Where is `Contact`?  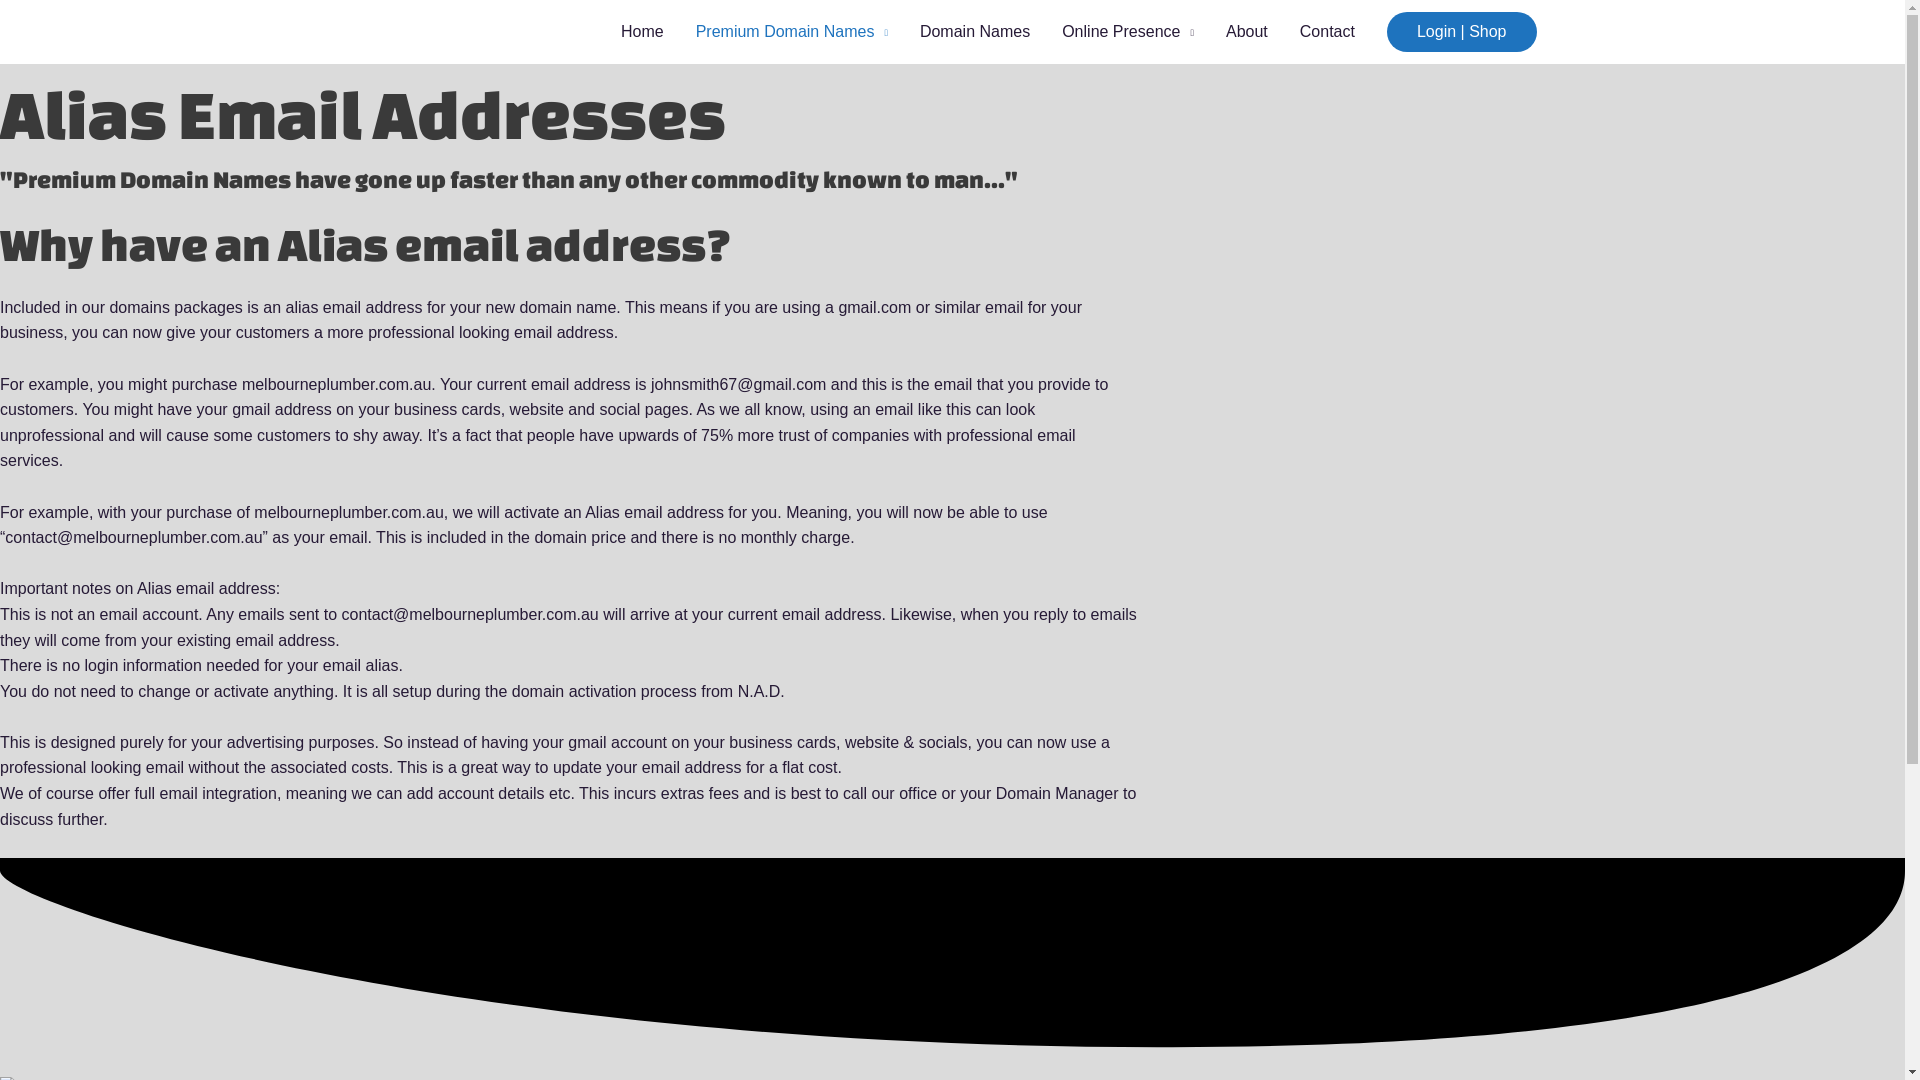
Contact is located at coordinates (1328, 32).